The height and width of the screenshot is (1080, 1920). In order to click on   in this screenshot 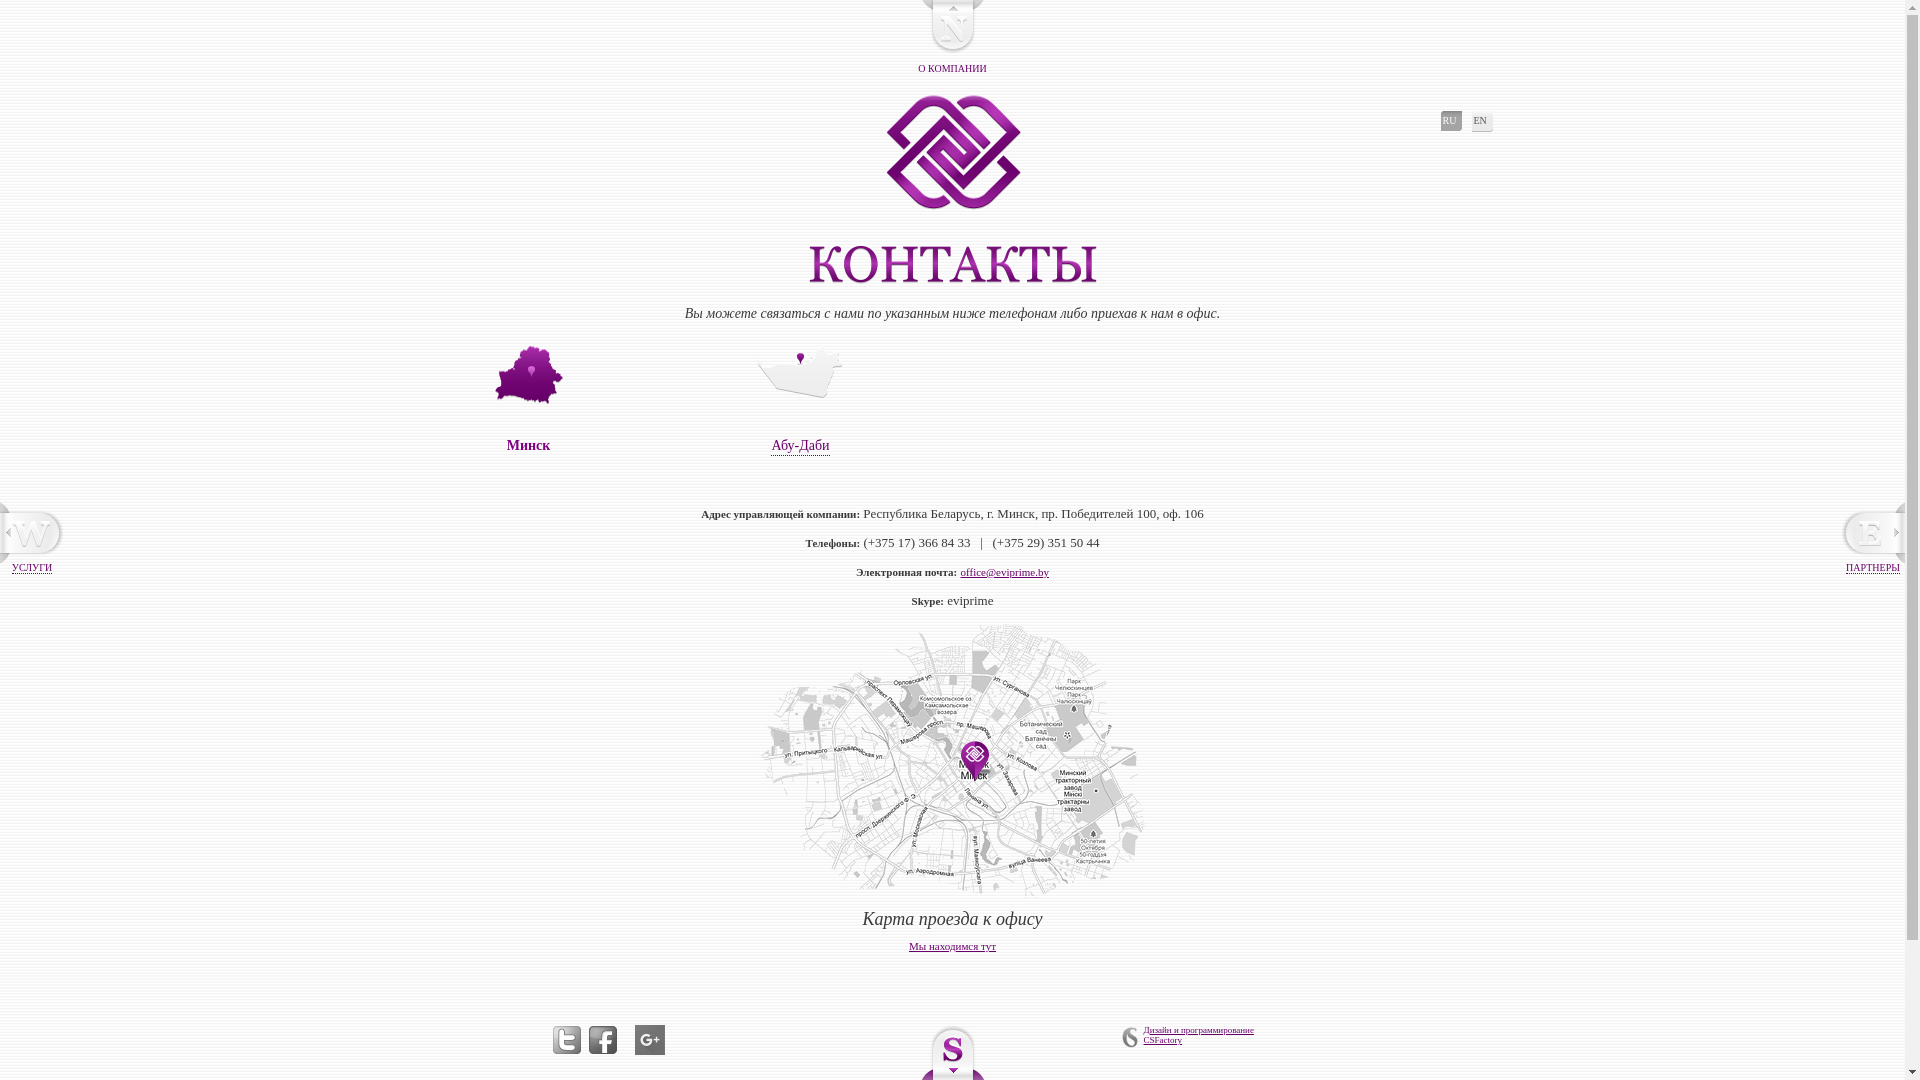, I will do `click(566, 1040)`.